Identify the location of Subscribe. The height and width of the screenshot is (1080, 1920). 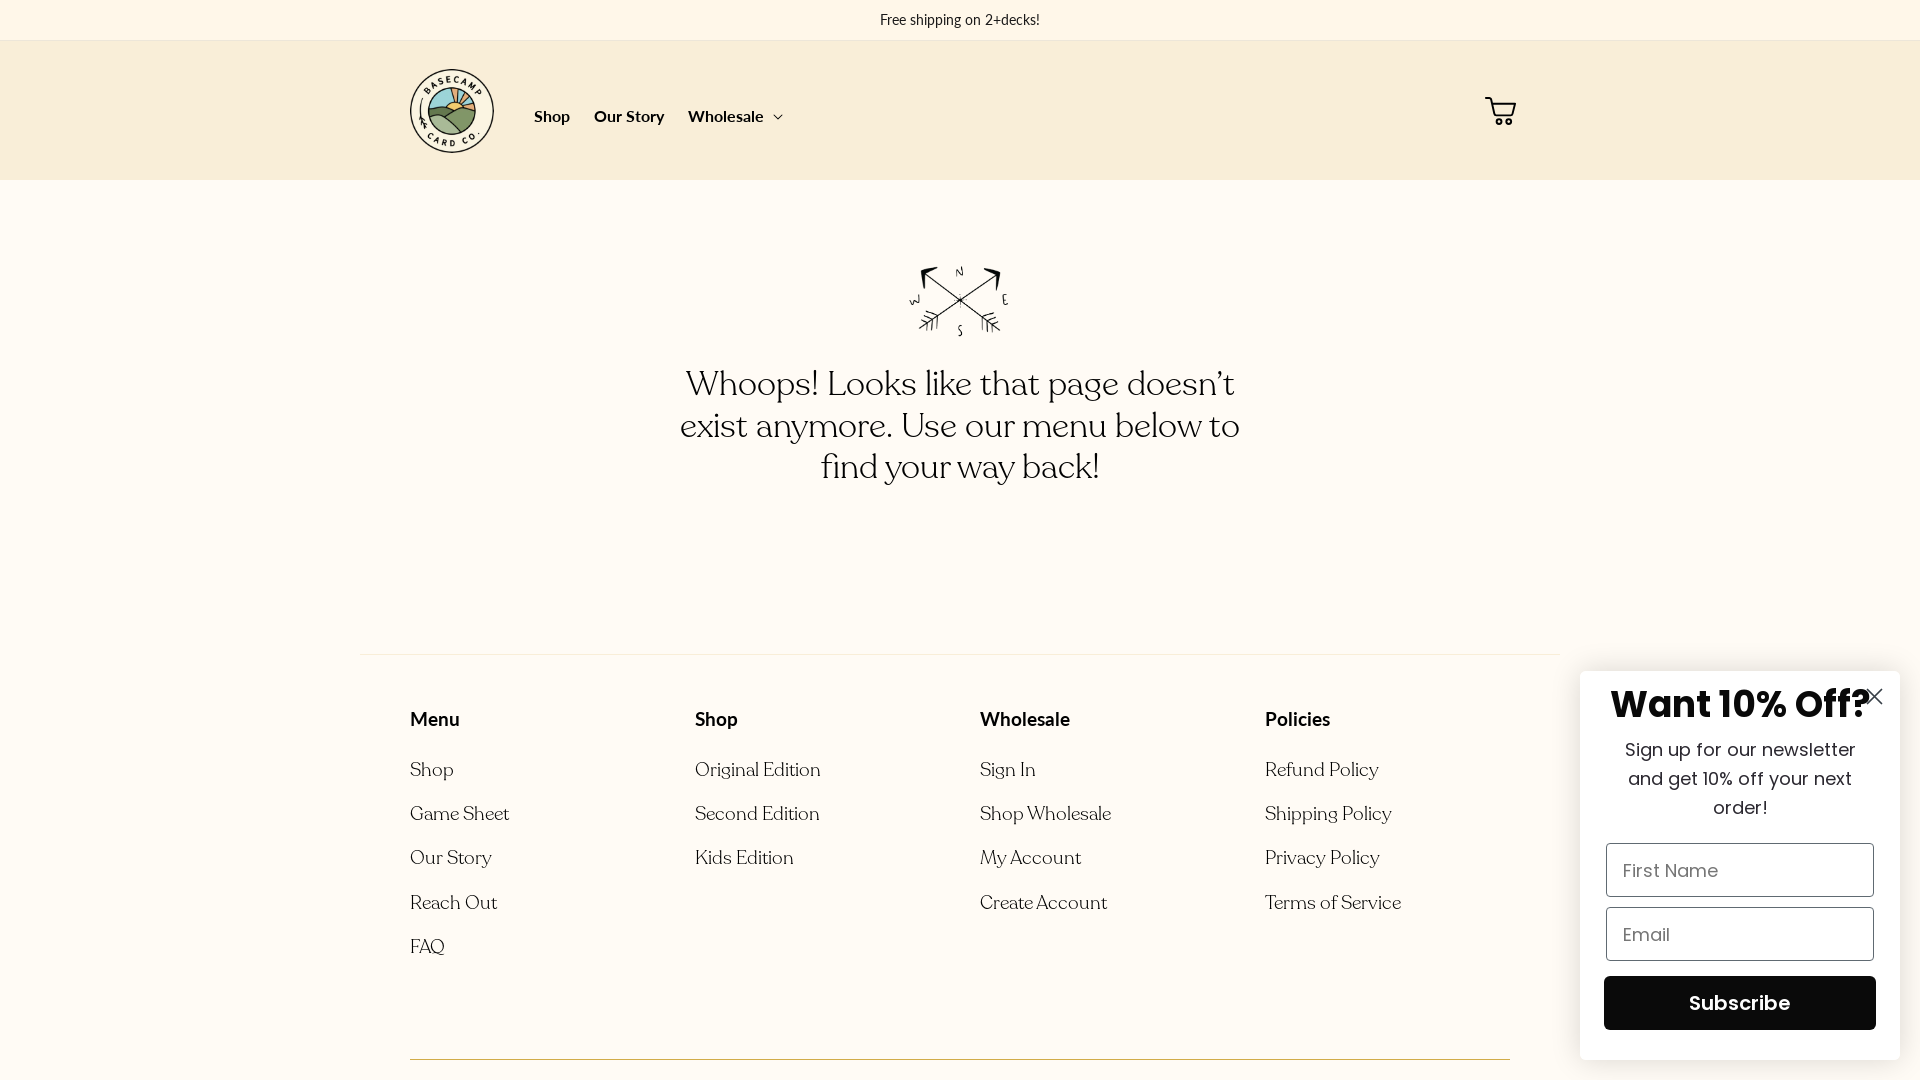
(1740, 1003).